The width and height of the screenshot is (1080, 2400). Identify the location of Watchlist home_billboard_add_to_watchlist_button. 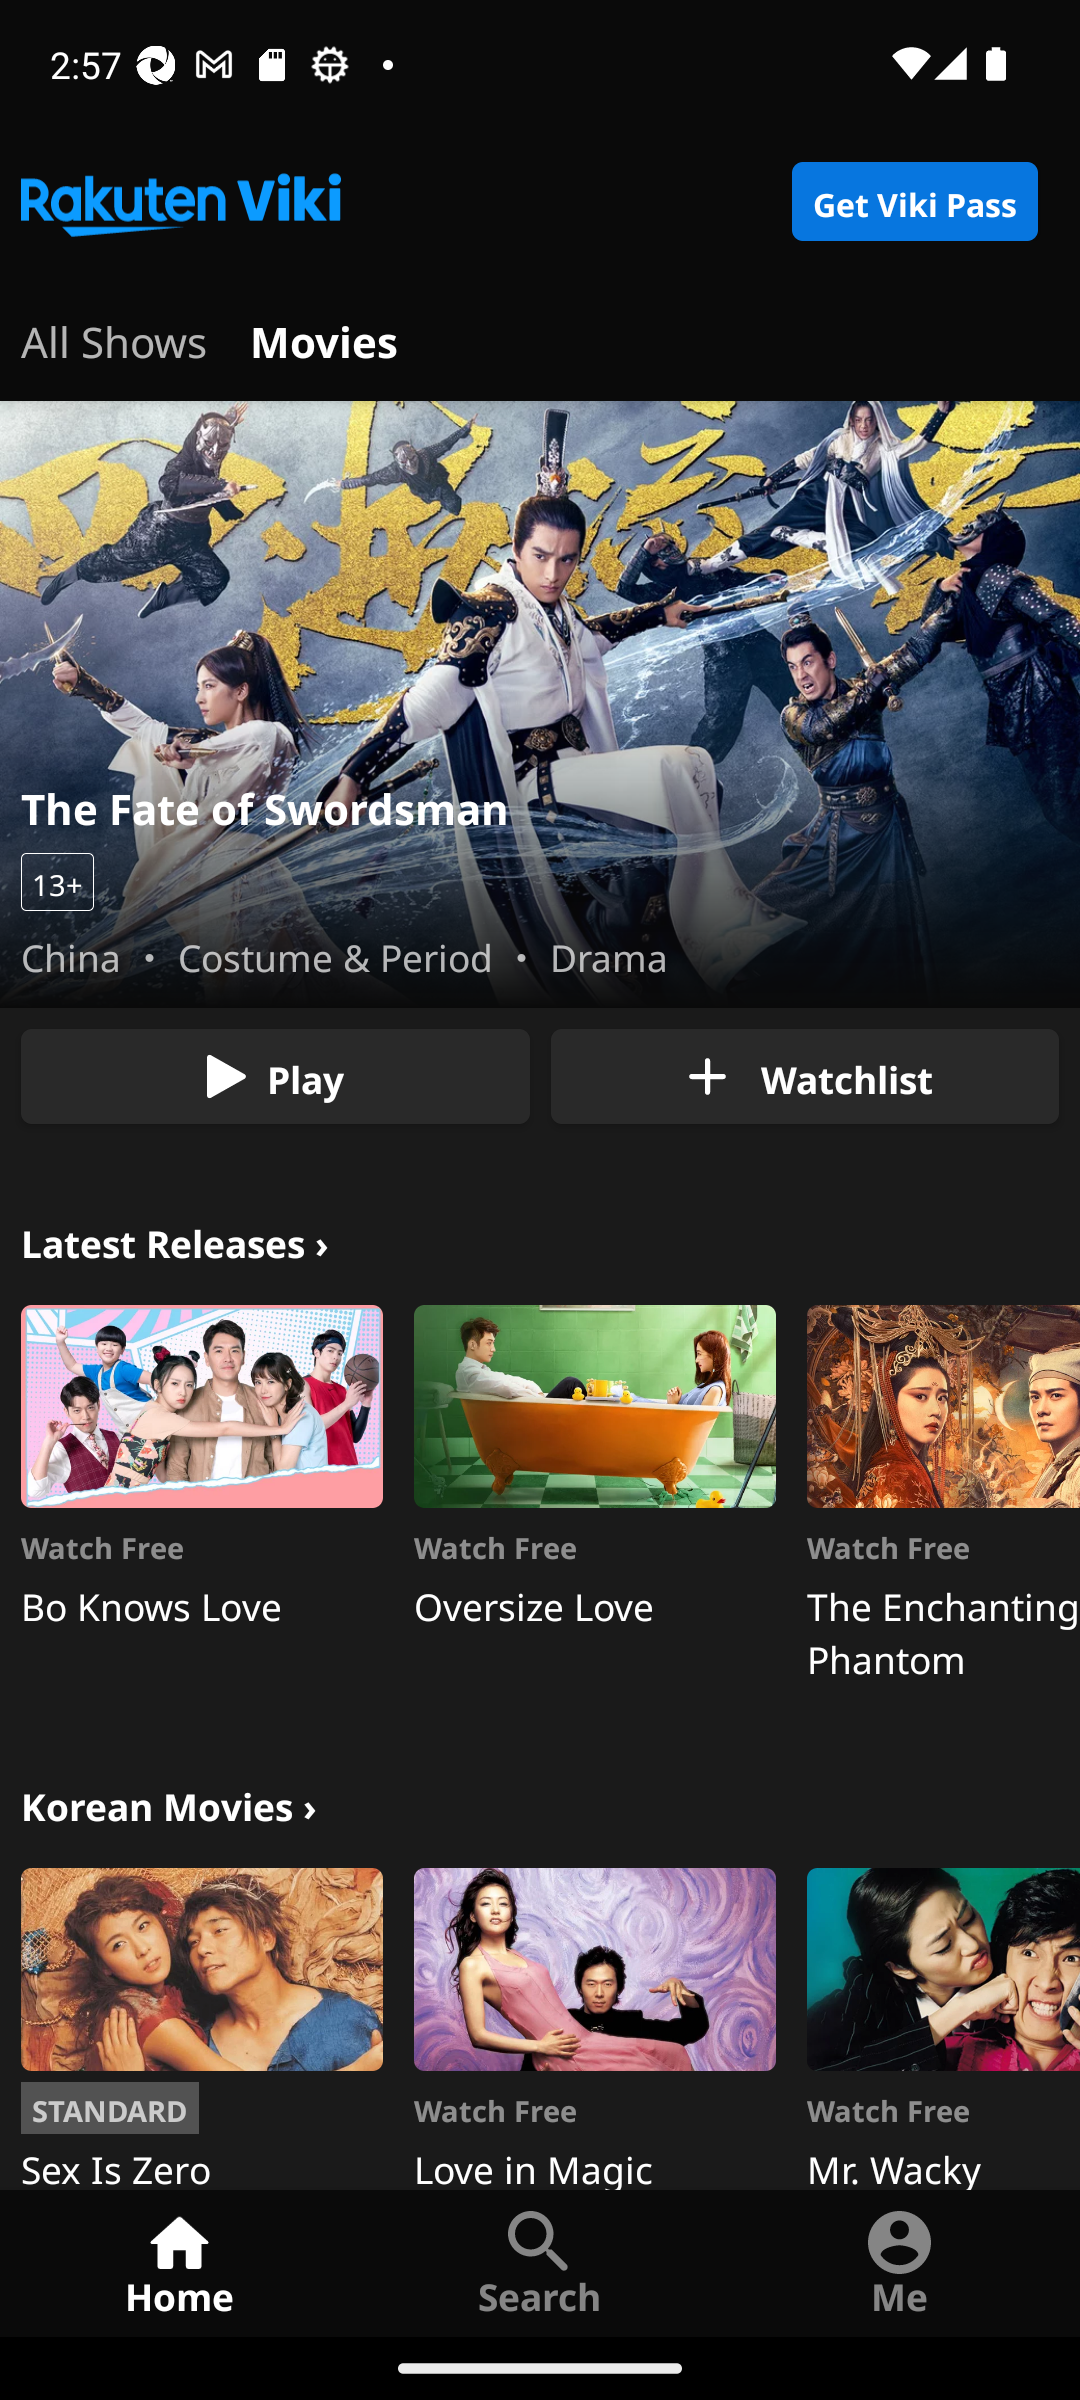
(804, 1076).